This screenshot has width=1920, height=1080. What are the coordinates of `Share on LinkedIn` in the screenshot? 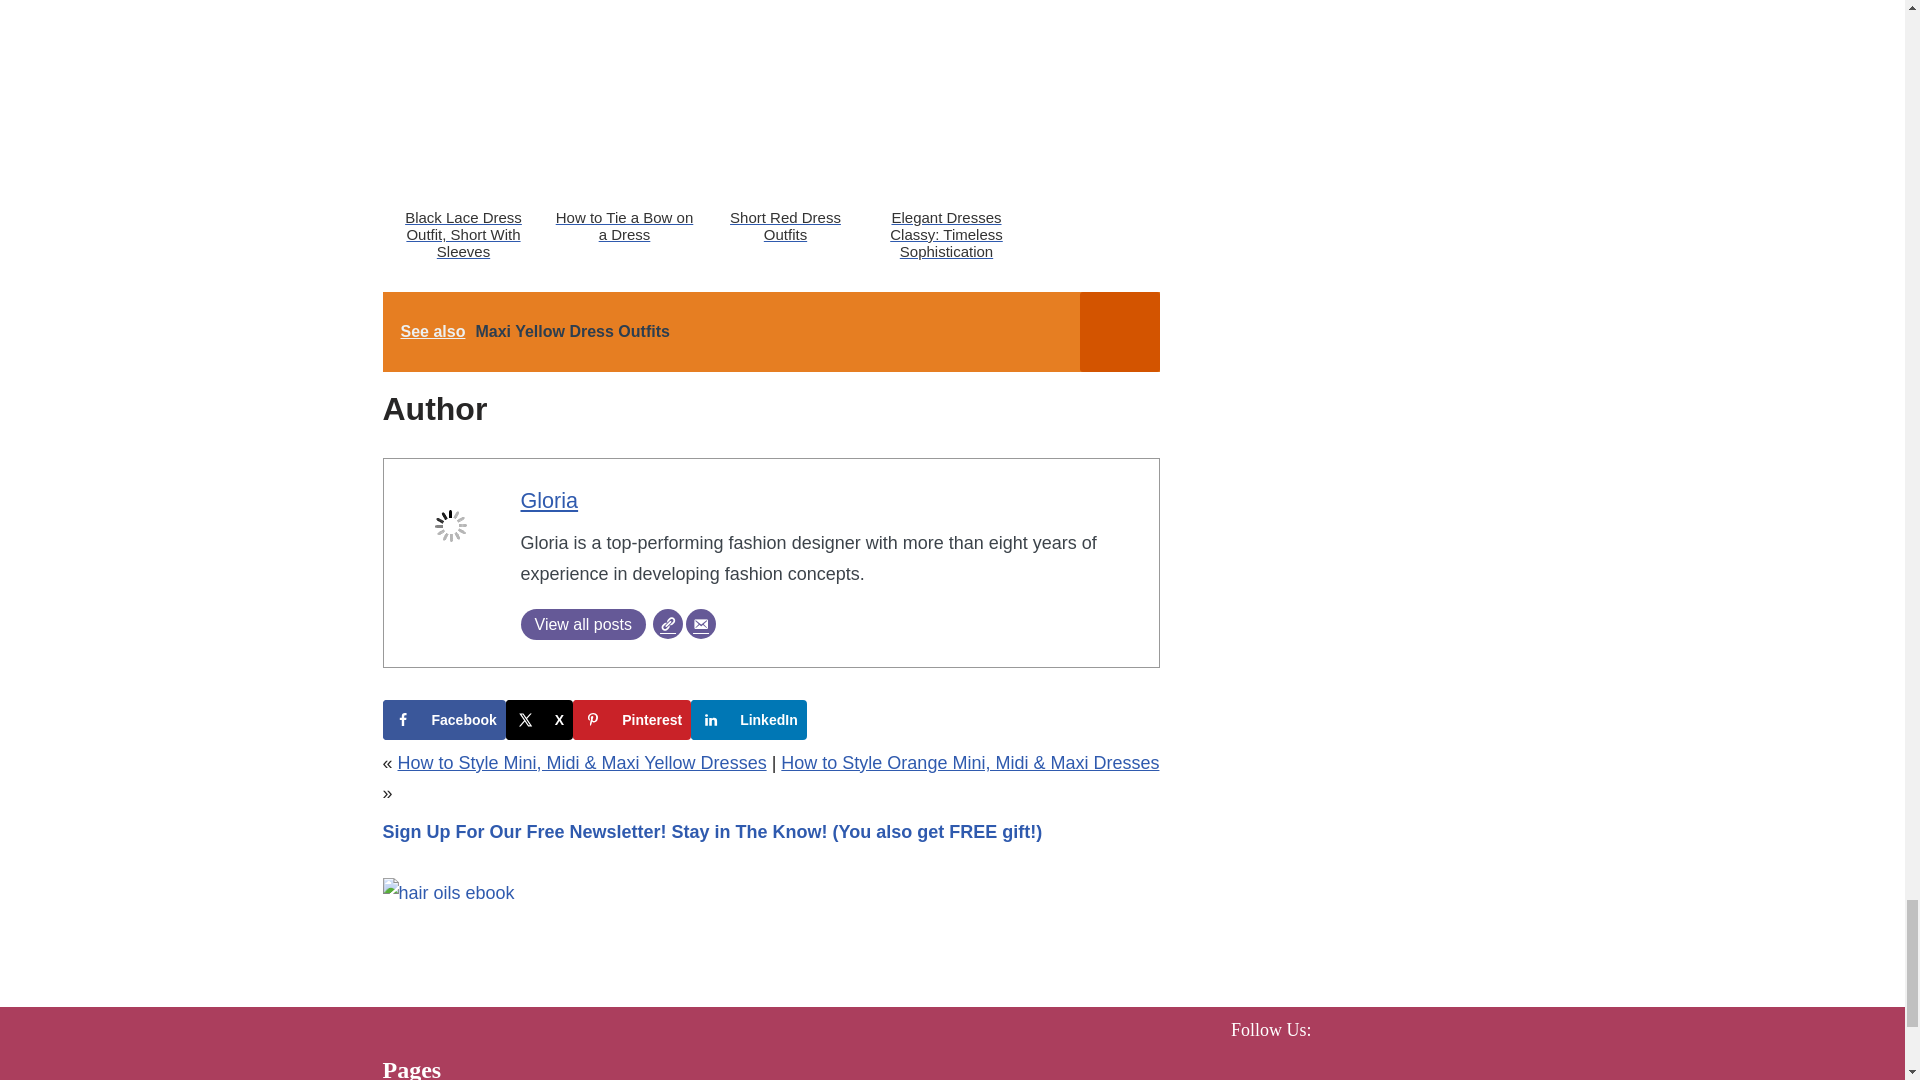 It's located at (748, 719).